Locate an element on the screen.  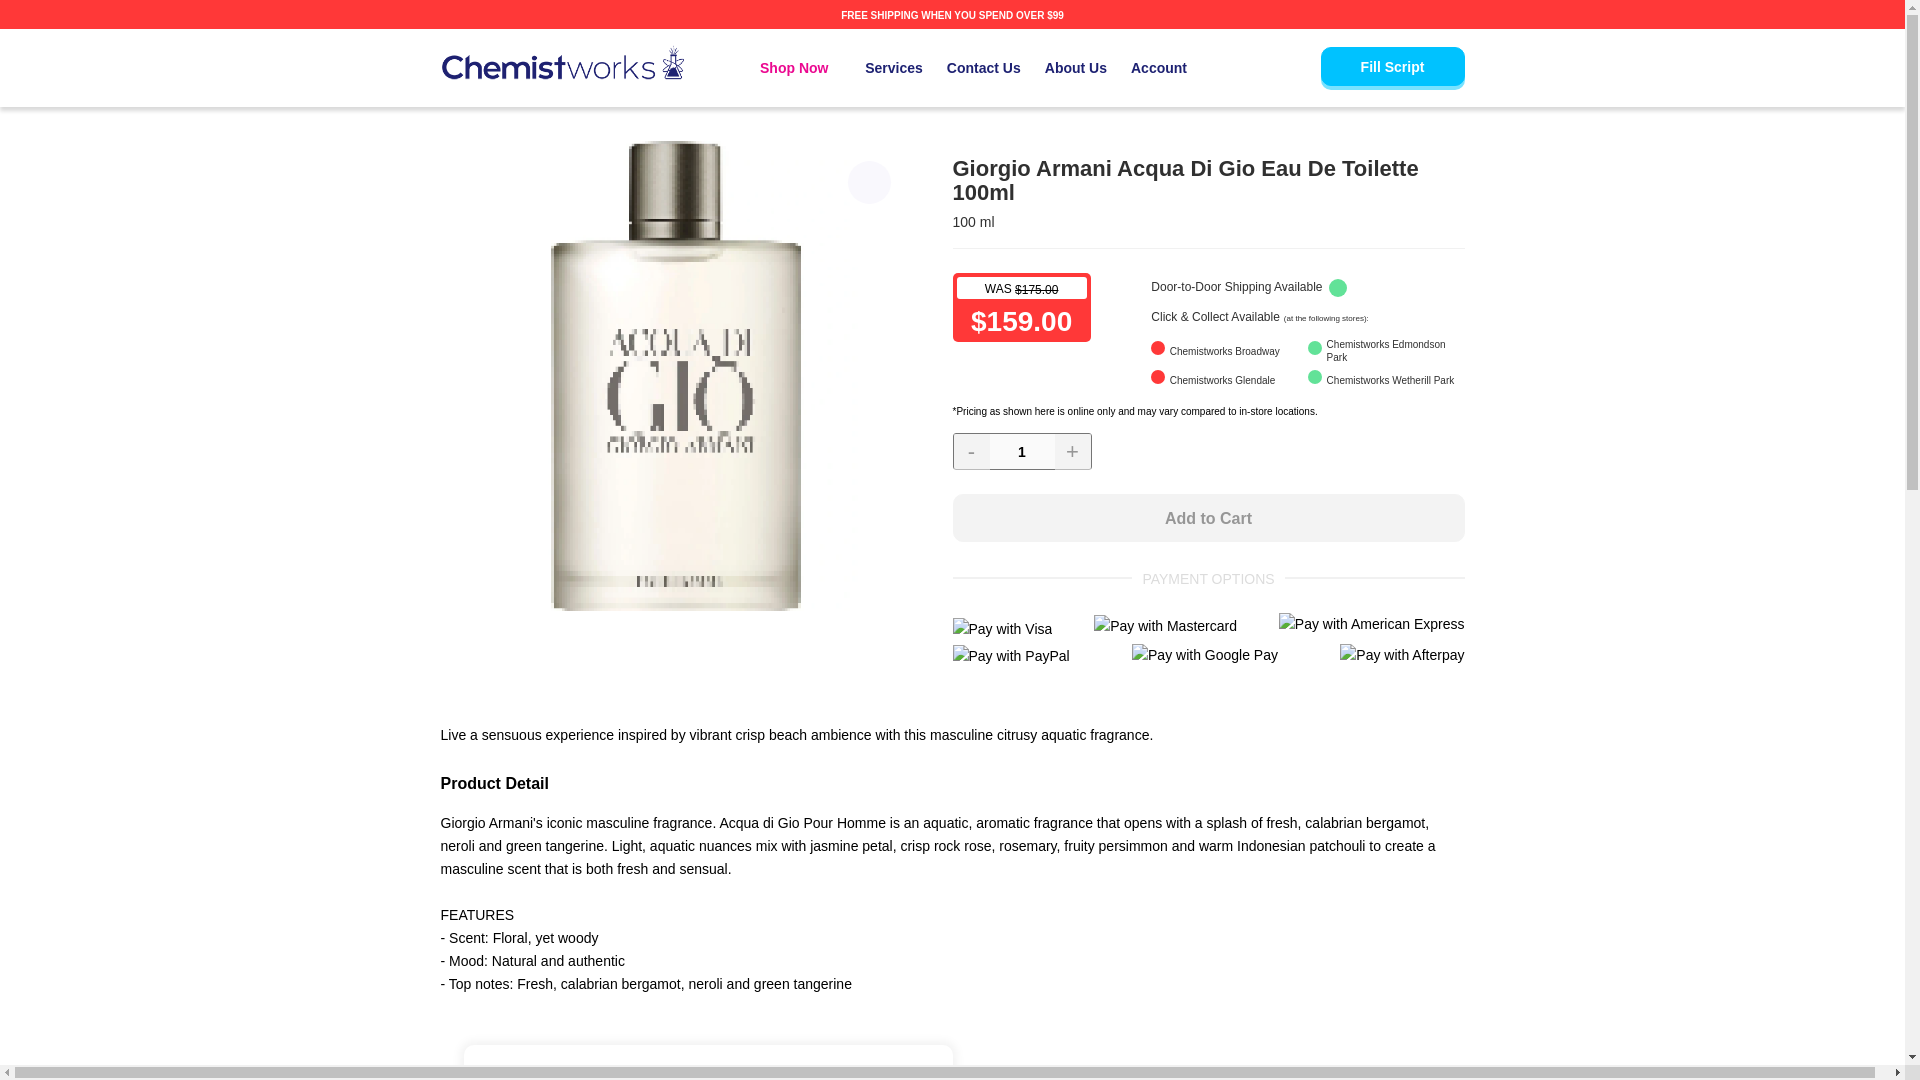
Chemistworks Pharmacy is located at coordinates (561, 62).